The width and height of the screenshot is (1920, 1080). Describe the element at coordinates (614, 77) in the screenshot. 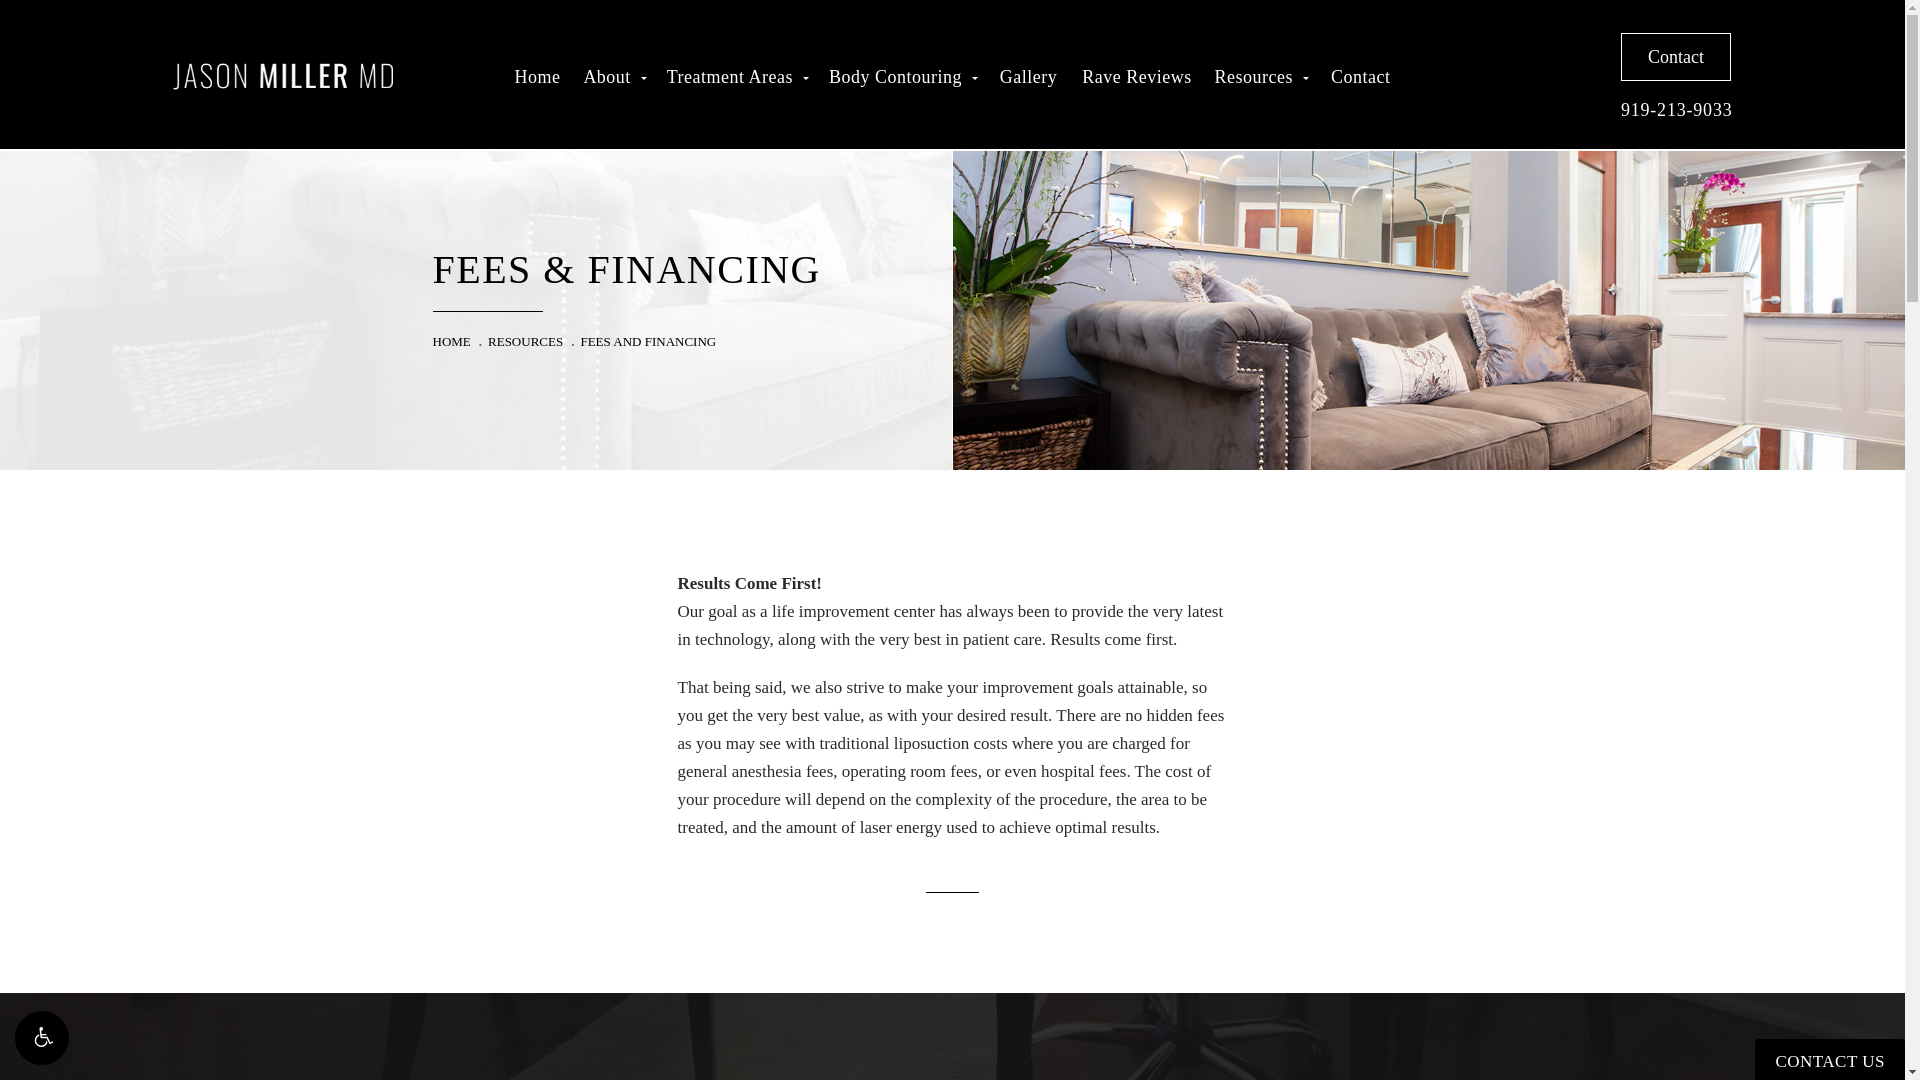

I see `About` at that location.